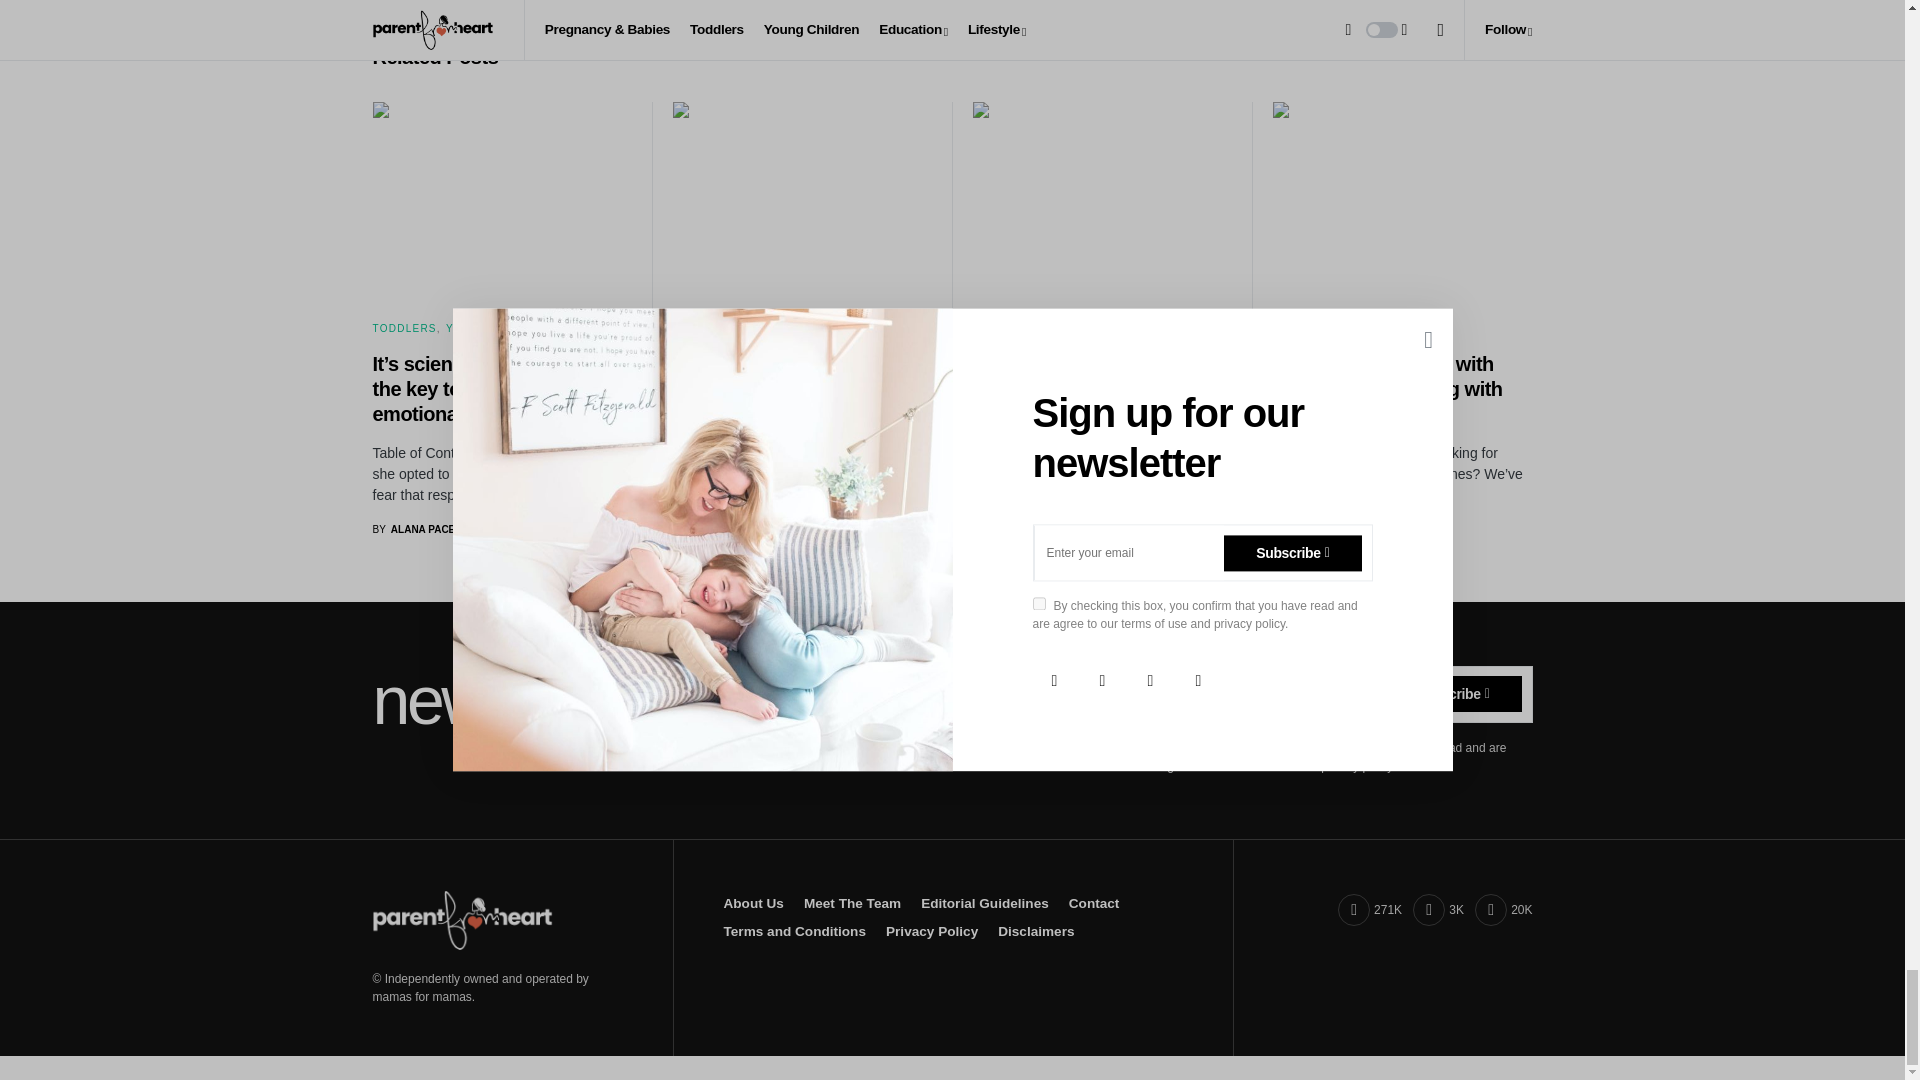  I want to click on View all posts by Alana Pace, so click(1012, 528).